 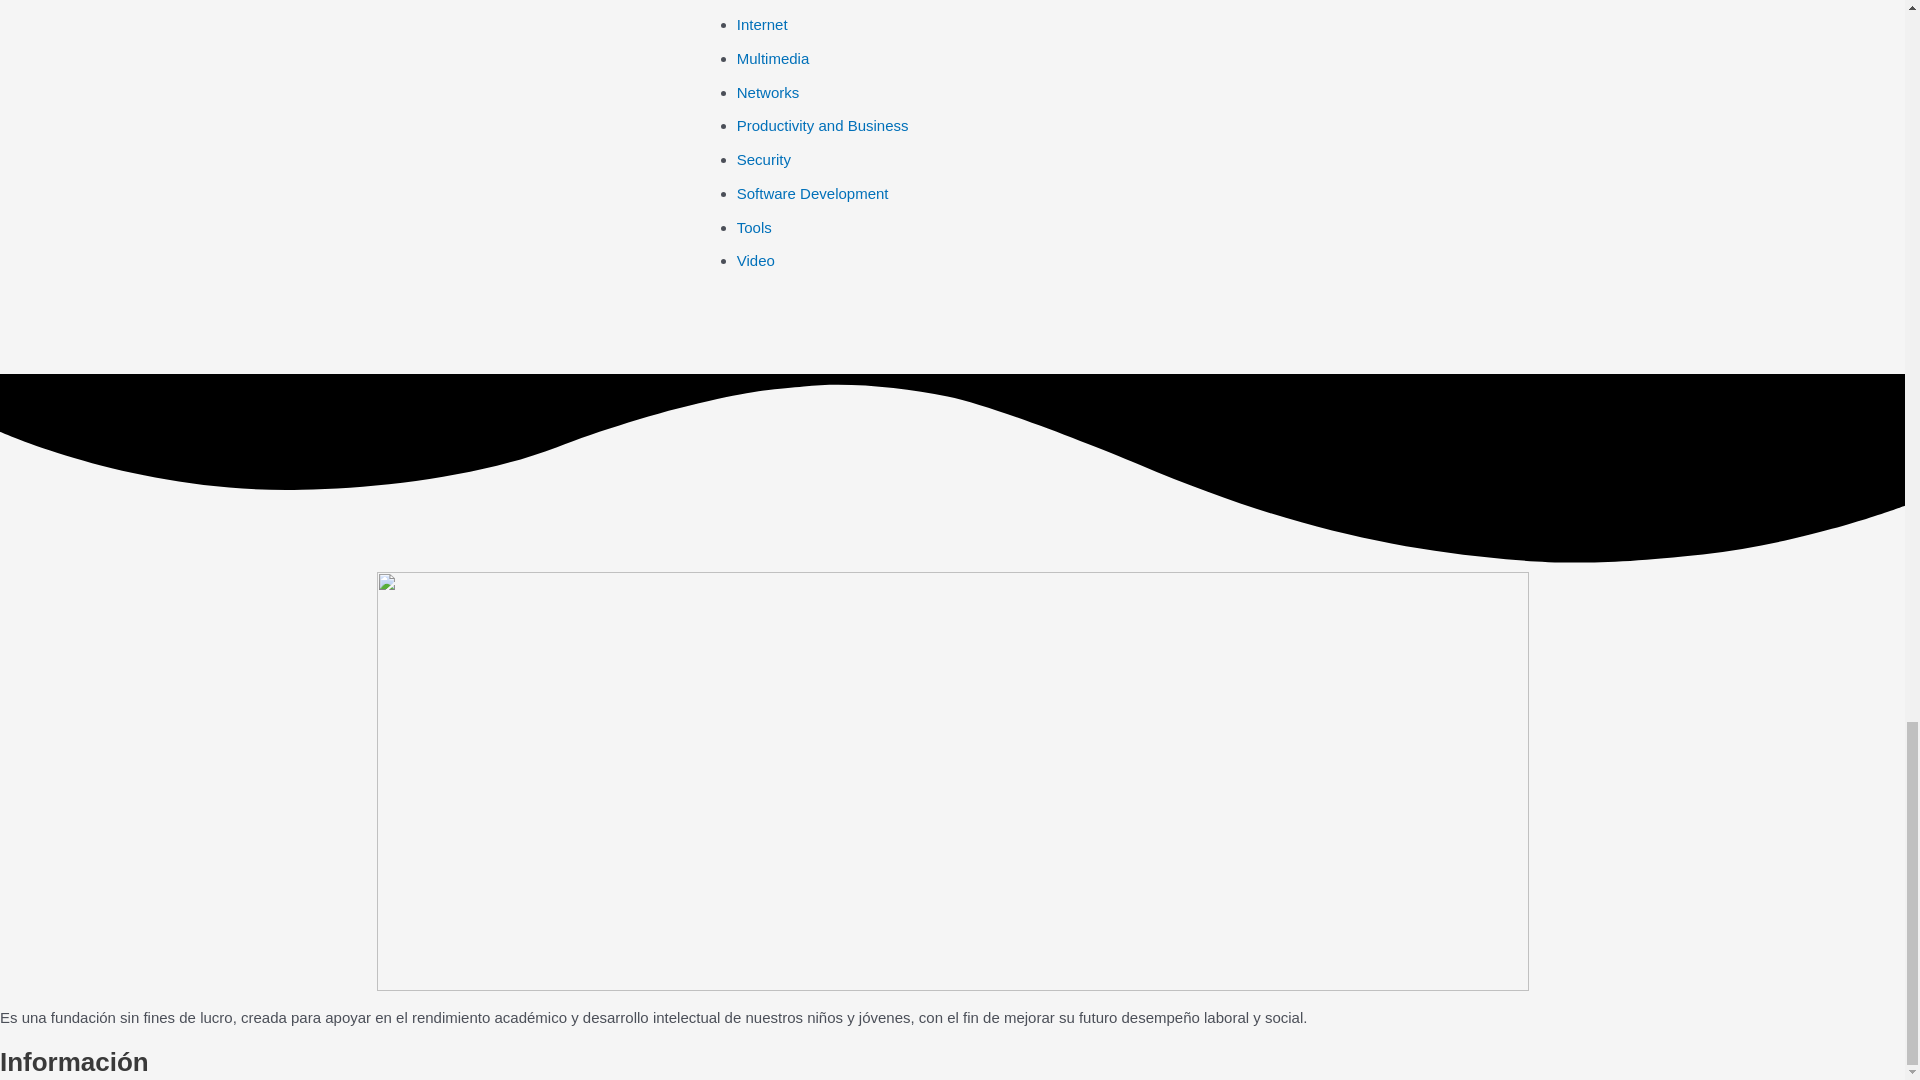 I want to click on Networks, so click(x=768, y=92).